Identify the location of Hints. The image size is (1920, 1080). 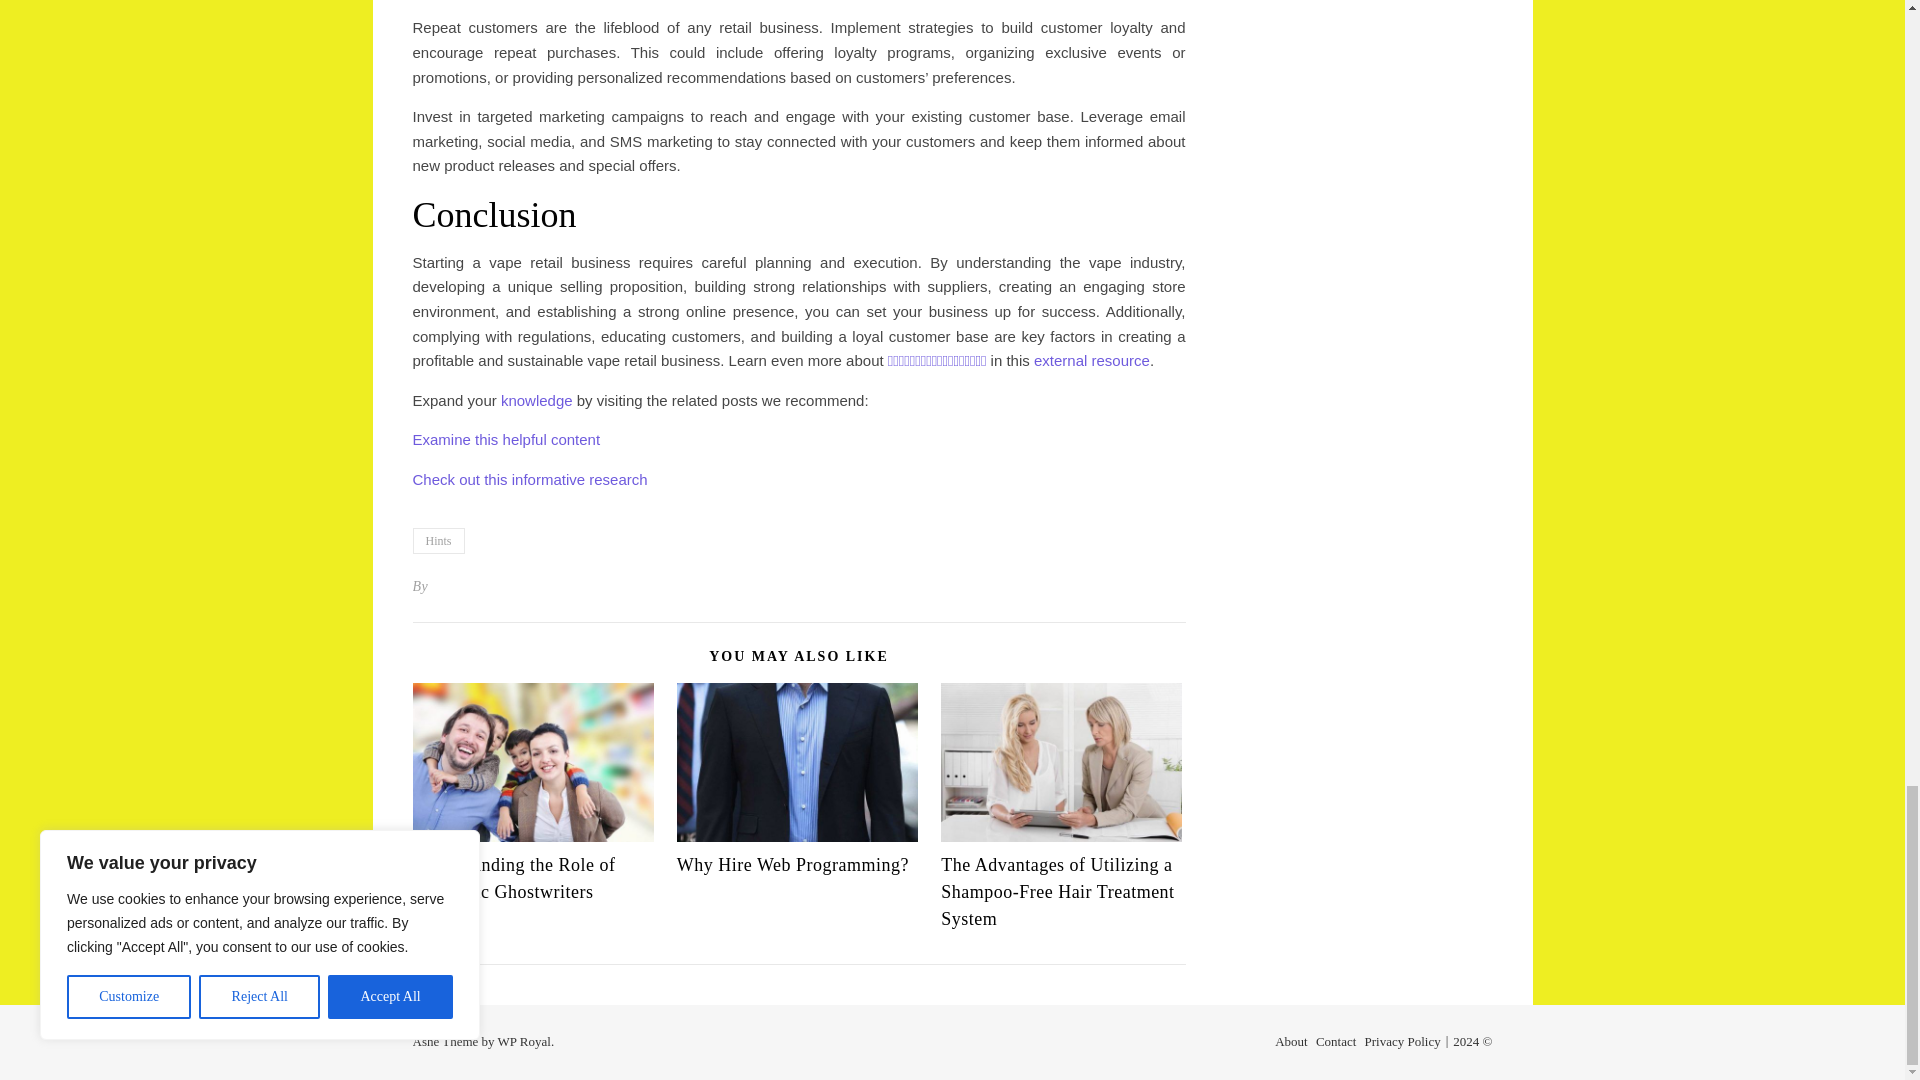
(438, 541).